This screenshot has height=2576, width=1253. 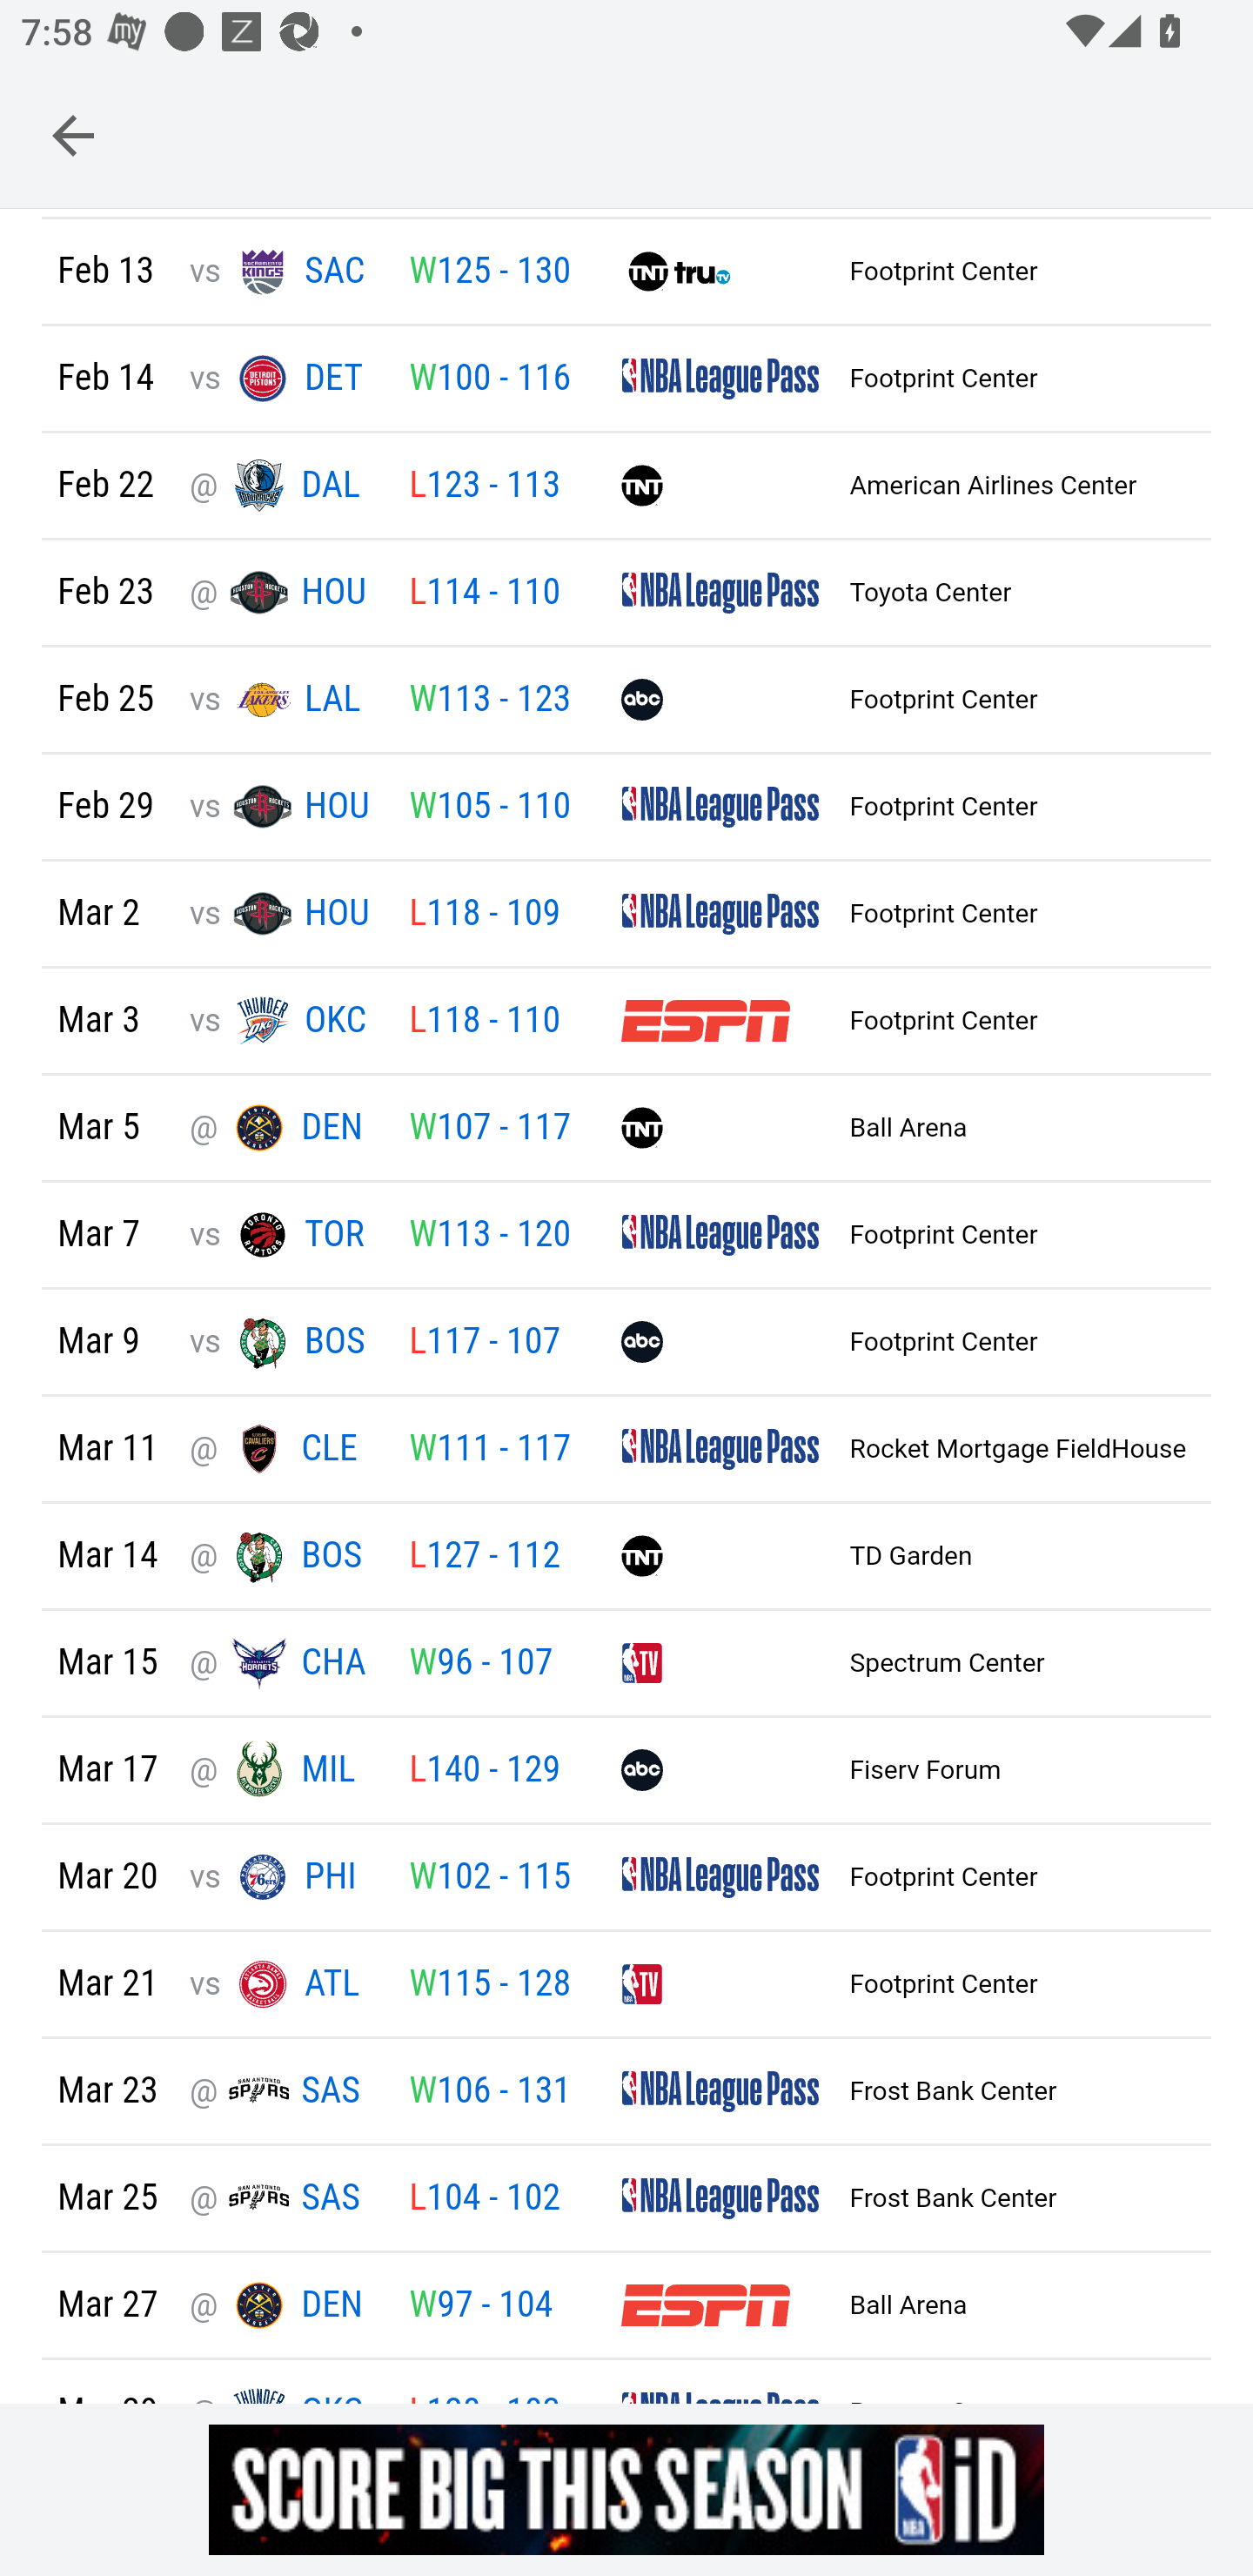 What do you see at coordinates (484, 2198) in the screenshot?
I see `L104 - 102 L 104 - 102` at bounding box center [484, 2198].